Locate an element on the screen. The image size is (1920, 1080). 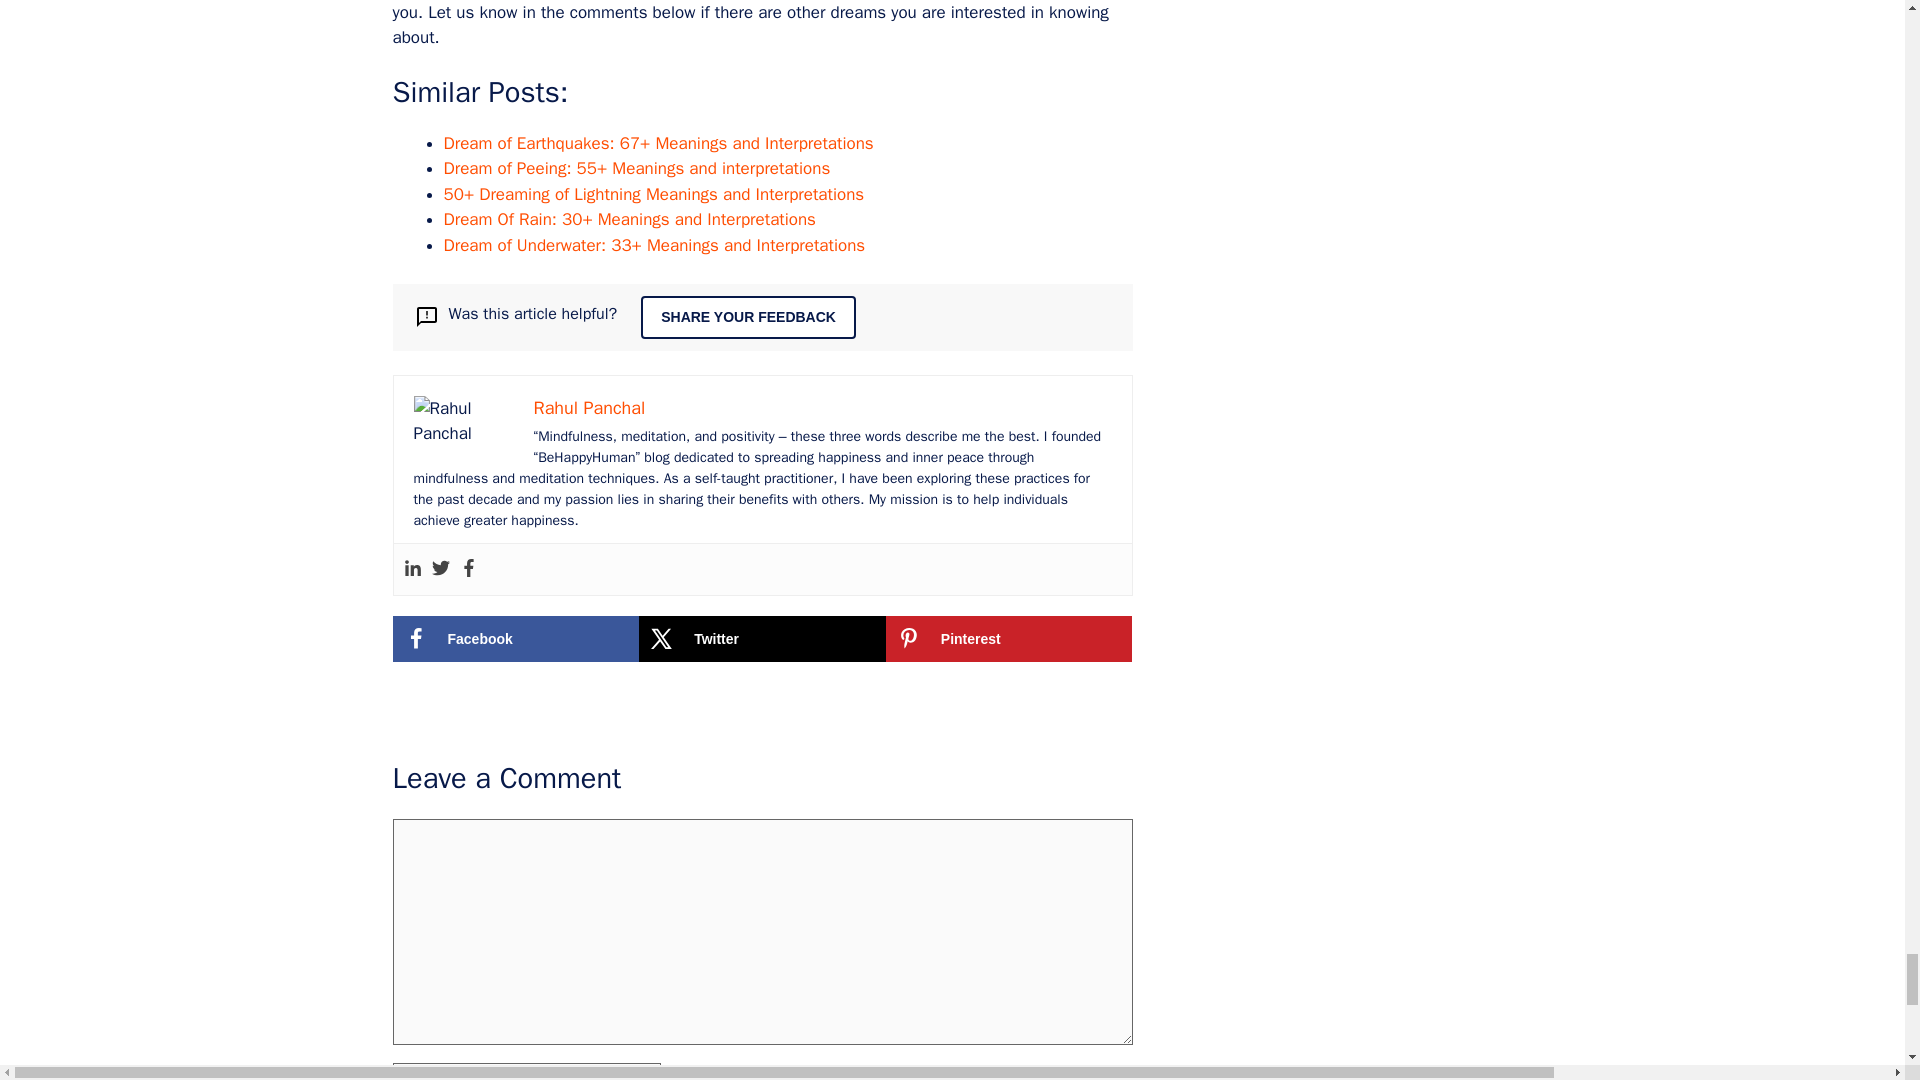
Pinterest is located at coordinates (1008, 638).